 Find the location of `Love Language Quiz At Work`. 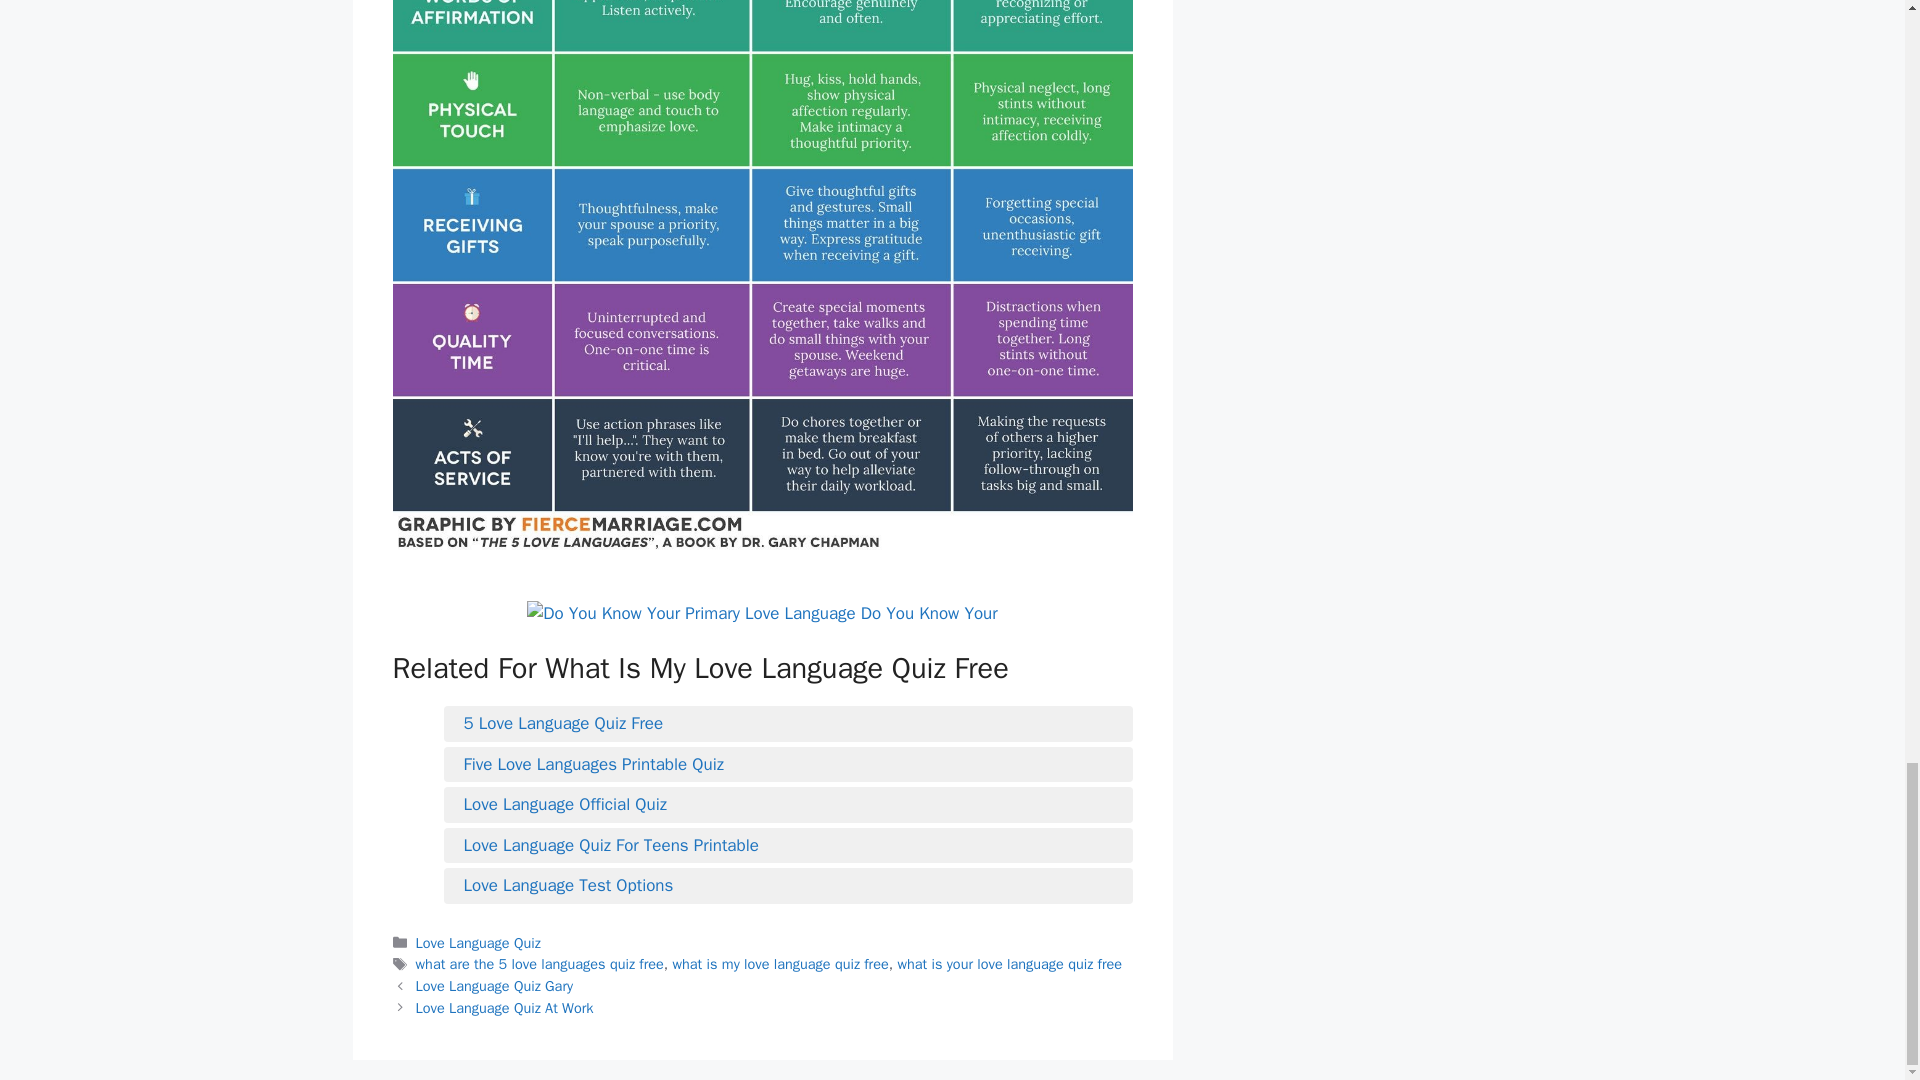

Love Language Quiz At Work is located at coordinates (504, 1008).